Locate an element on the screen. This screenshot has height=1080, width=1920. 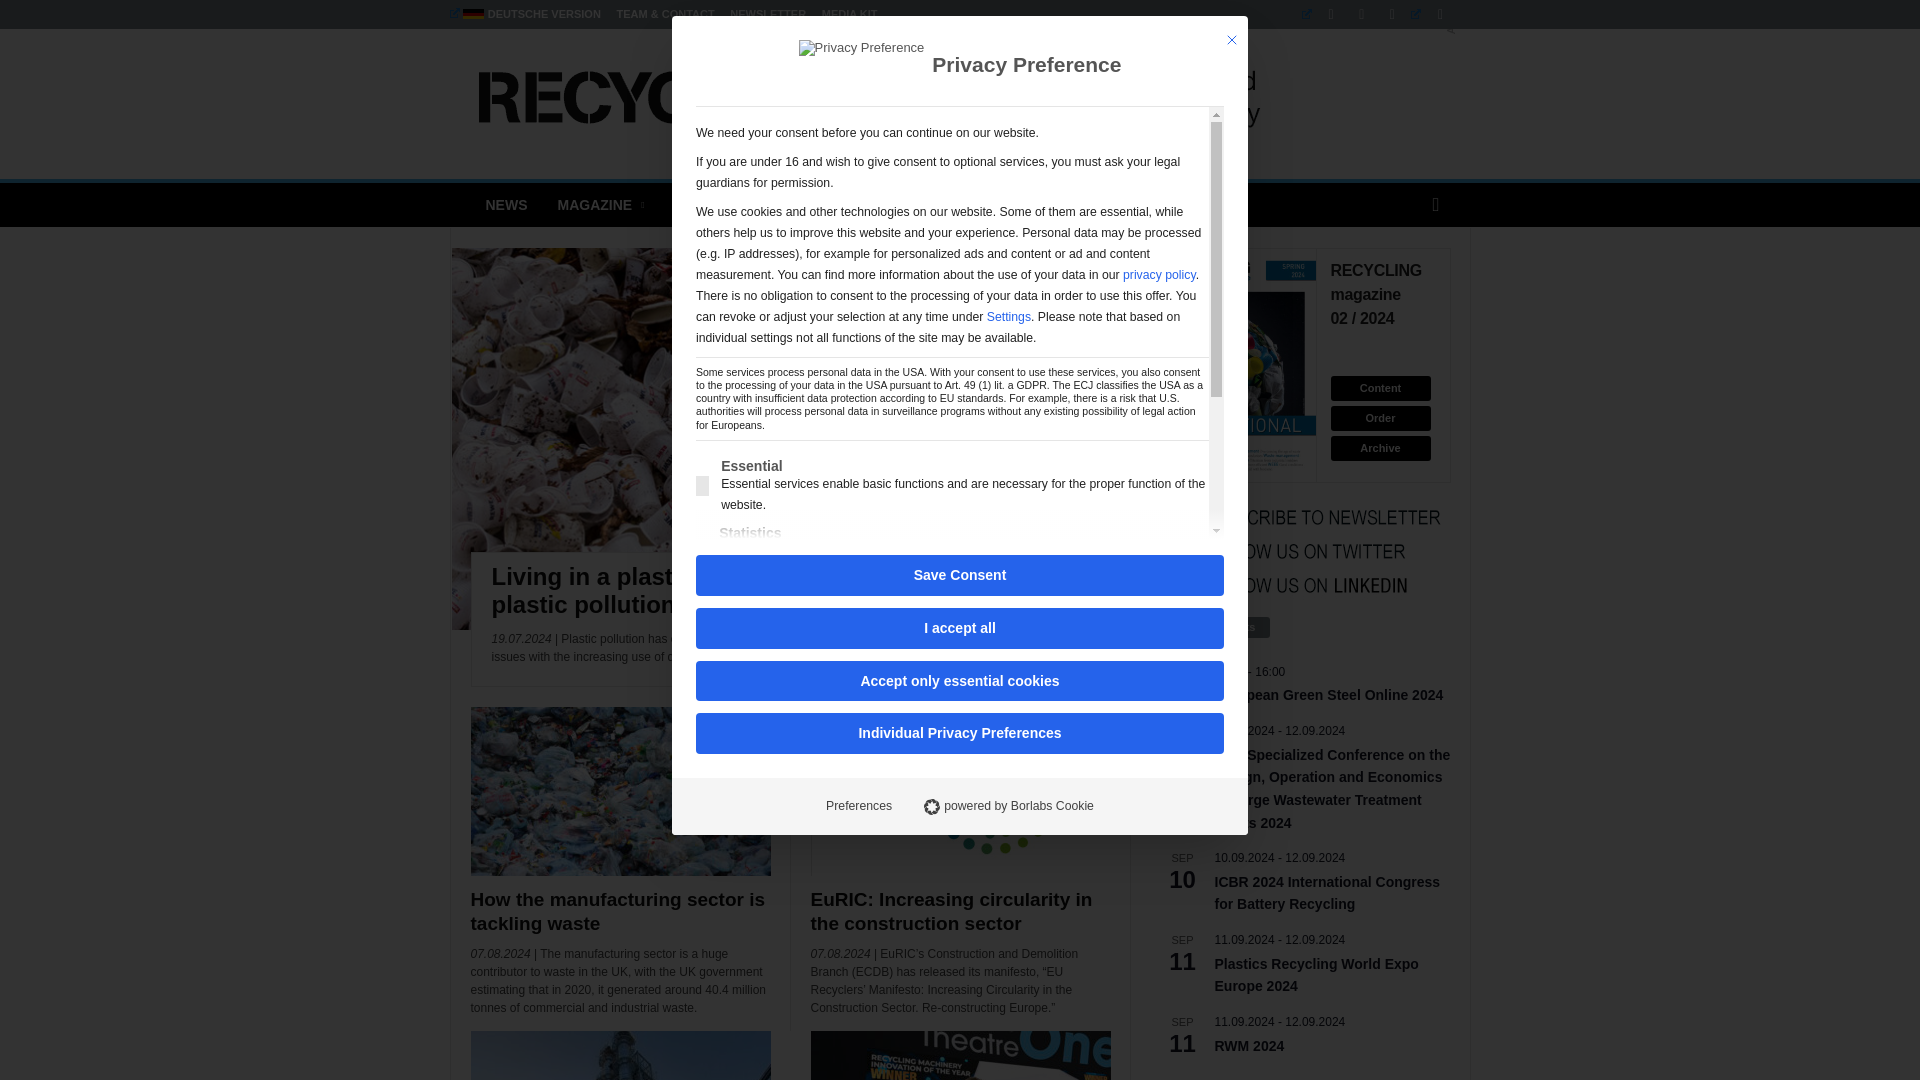
Twitter is located at coordinates (1432, 14).